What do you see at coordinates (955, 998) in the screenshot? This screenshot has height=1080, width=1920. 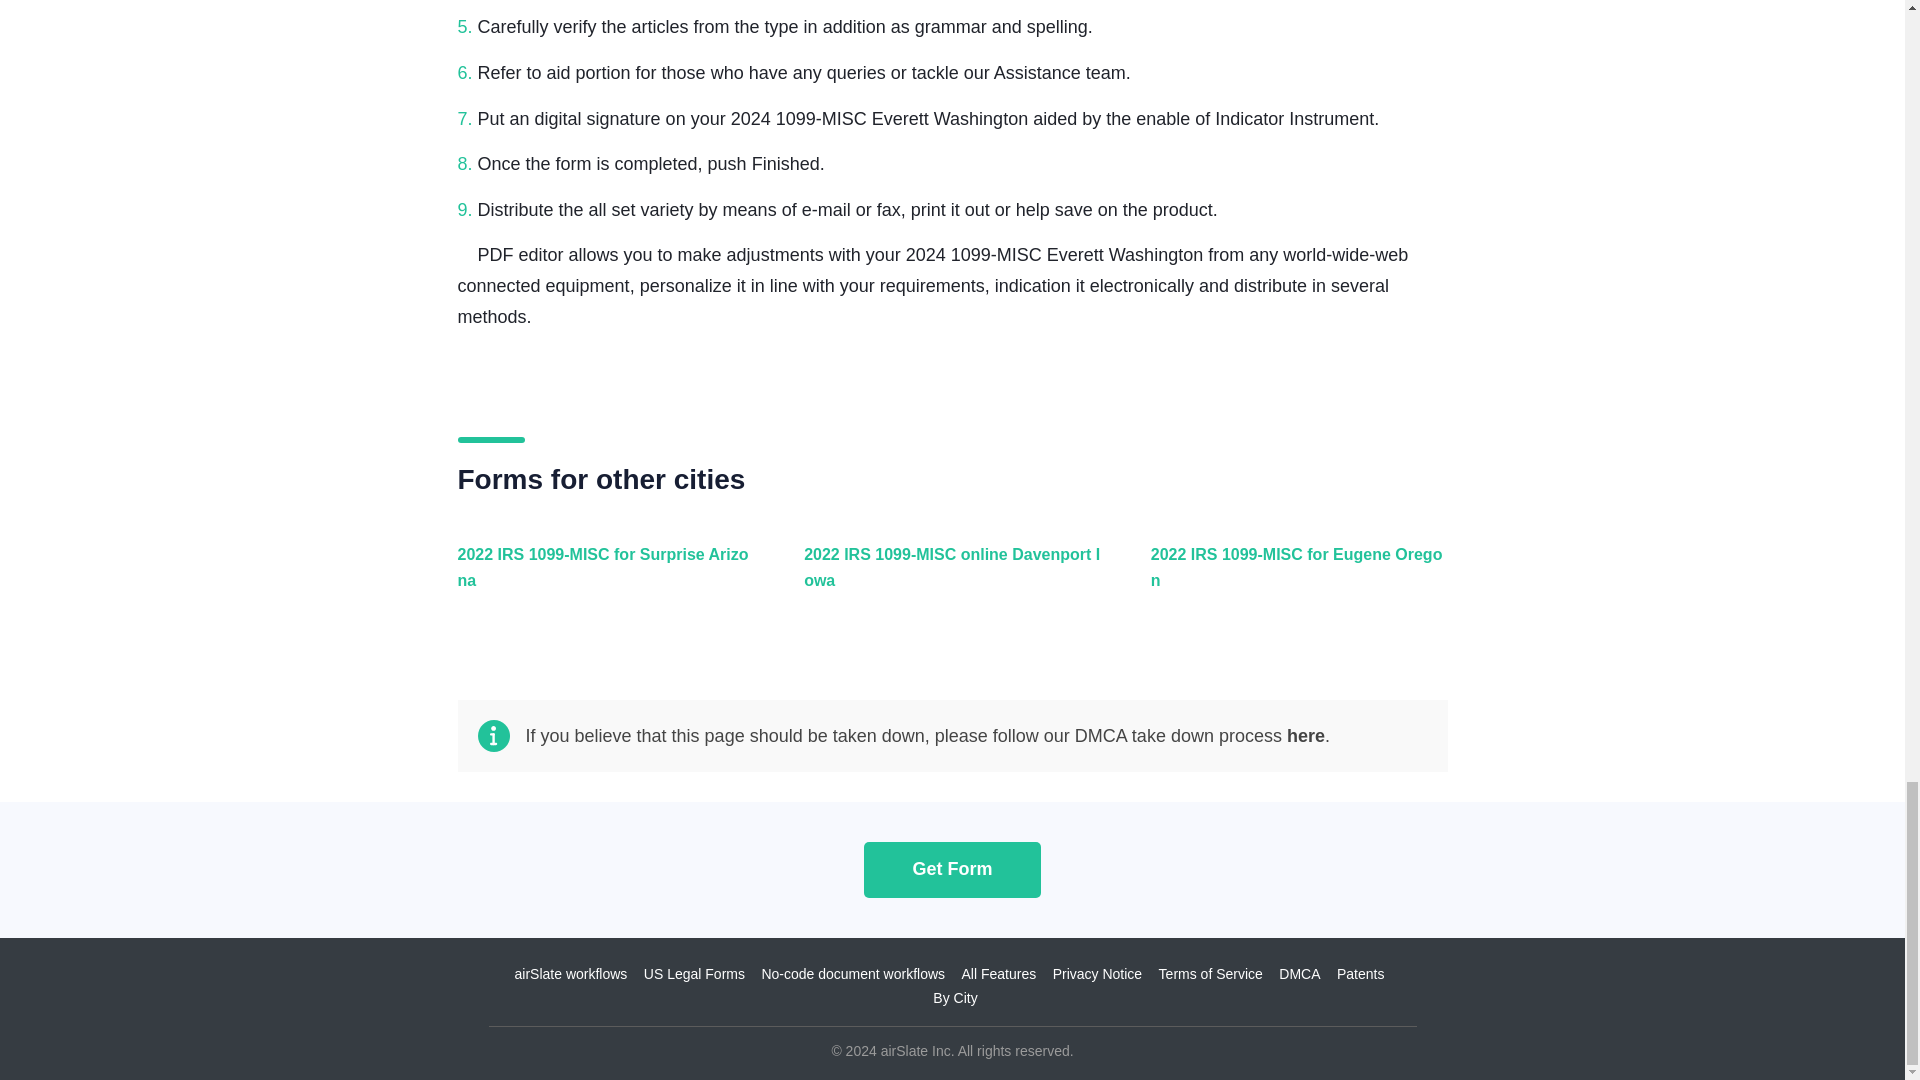 I see `By City` at bounding box center [955, 998].